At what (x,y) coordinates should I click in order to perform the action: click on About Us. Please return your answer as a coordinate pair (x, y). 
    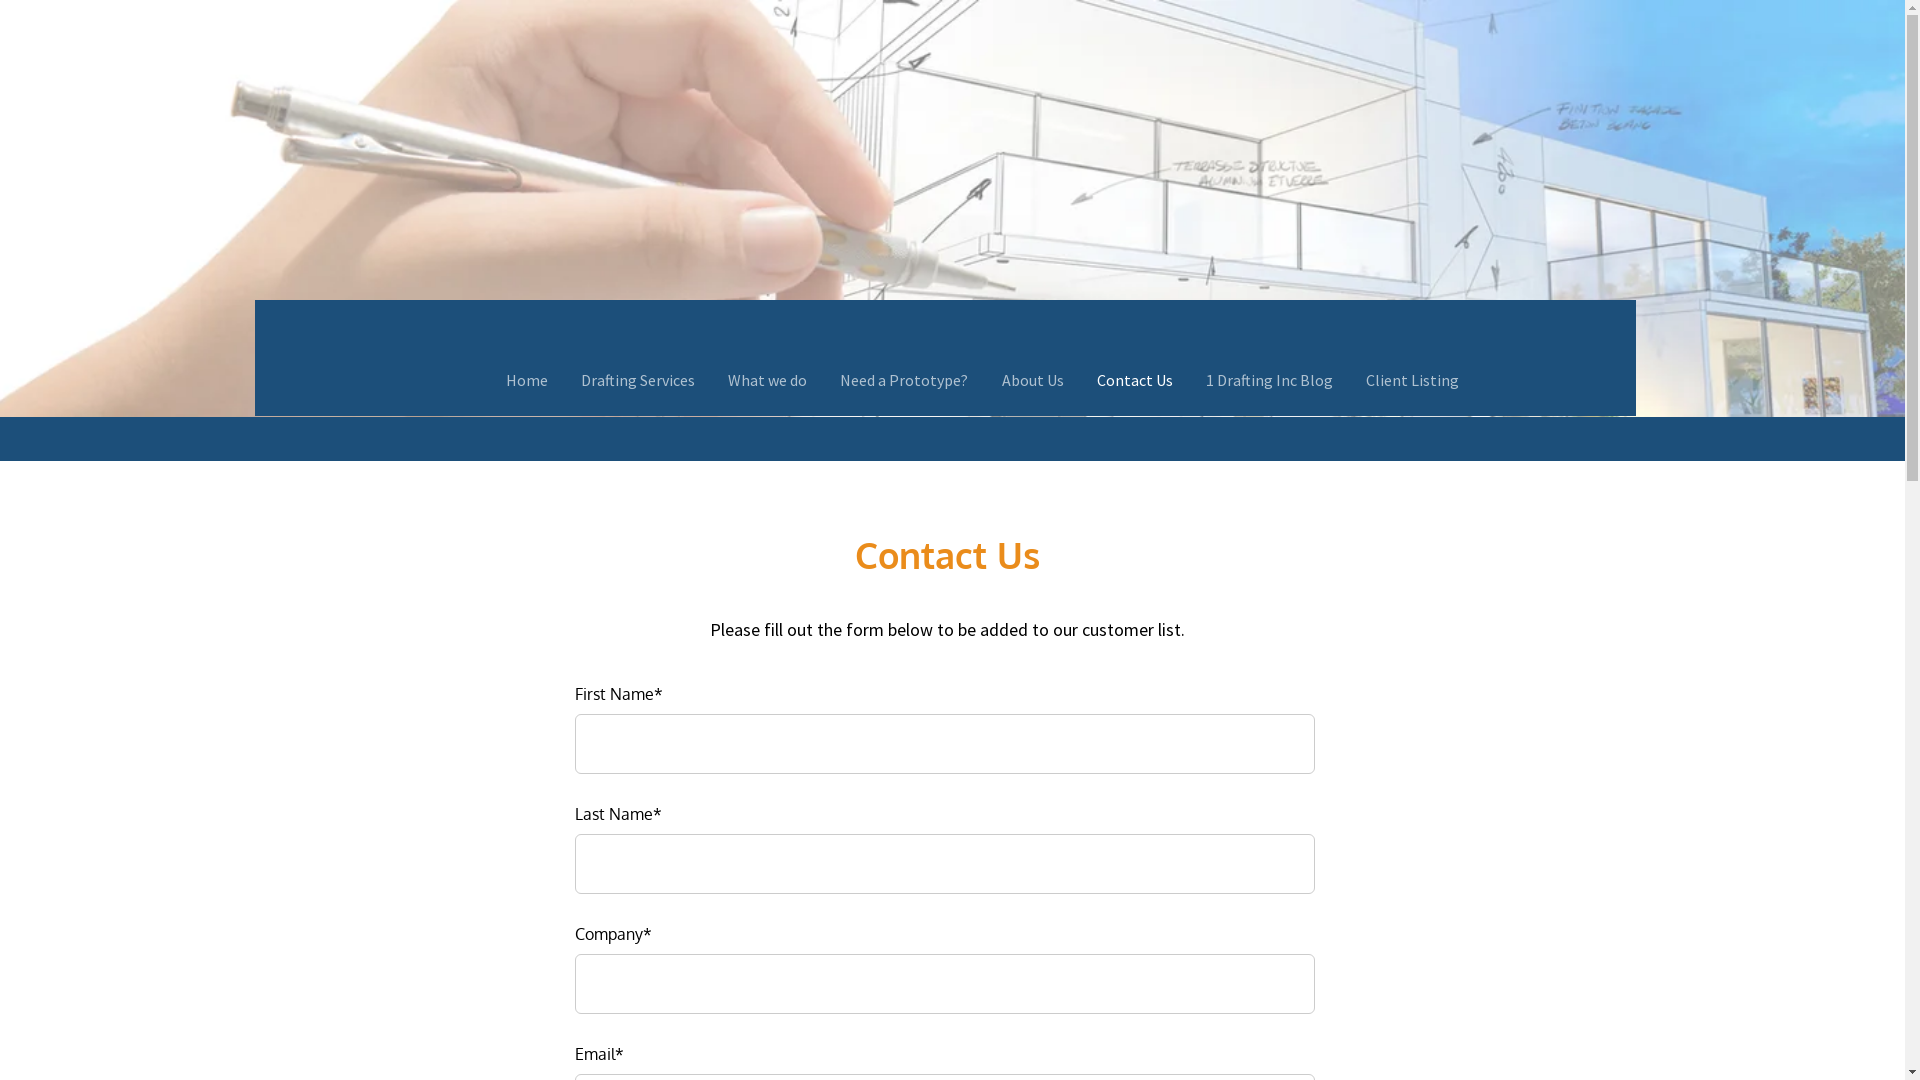
    Looking at the image, I should click on (1032, 380).